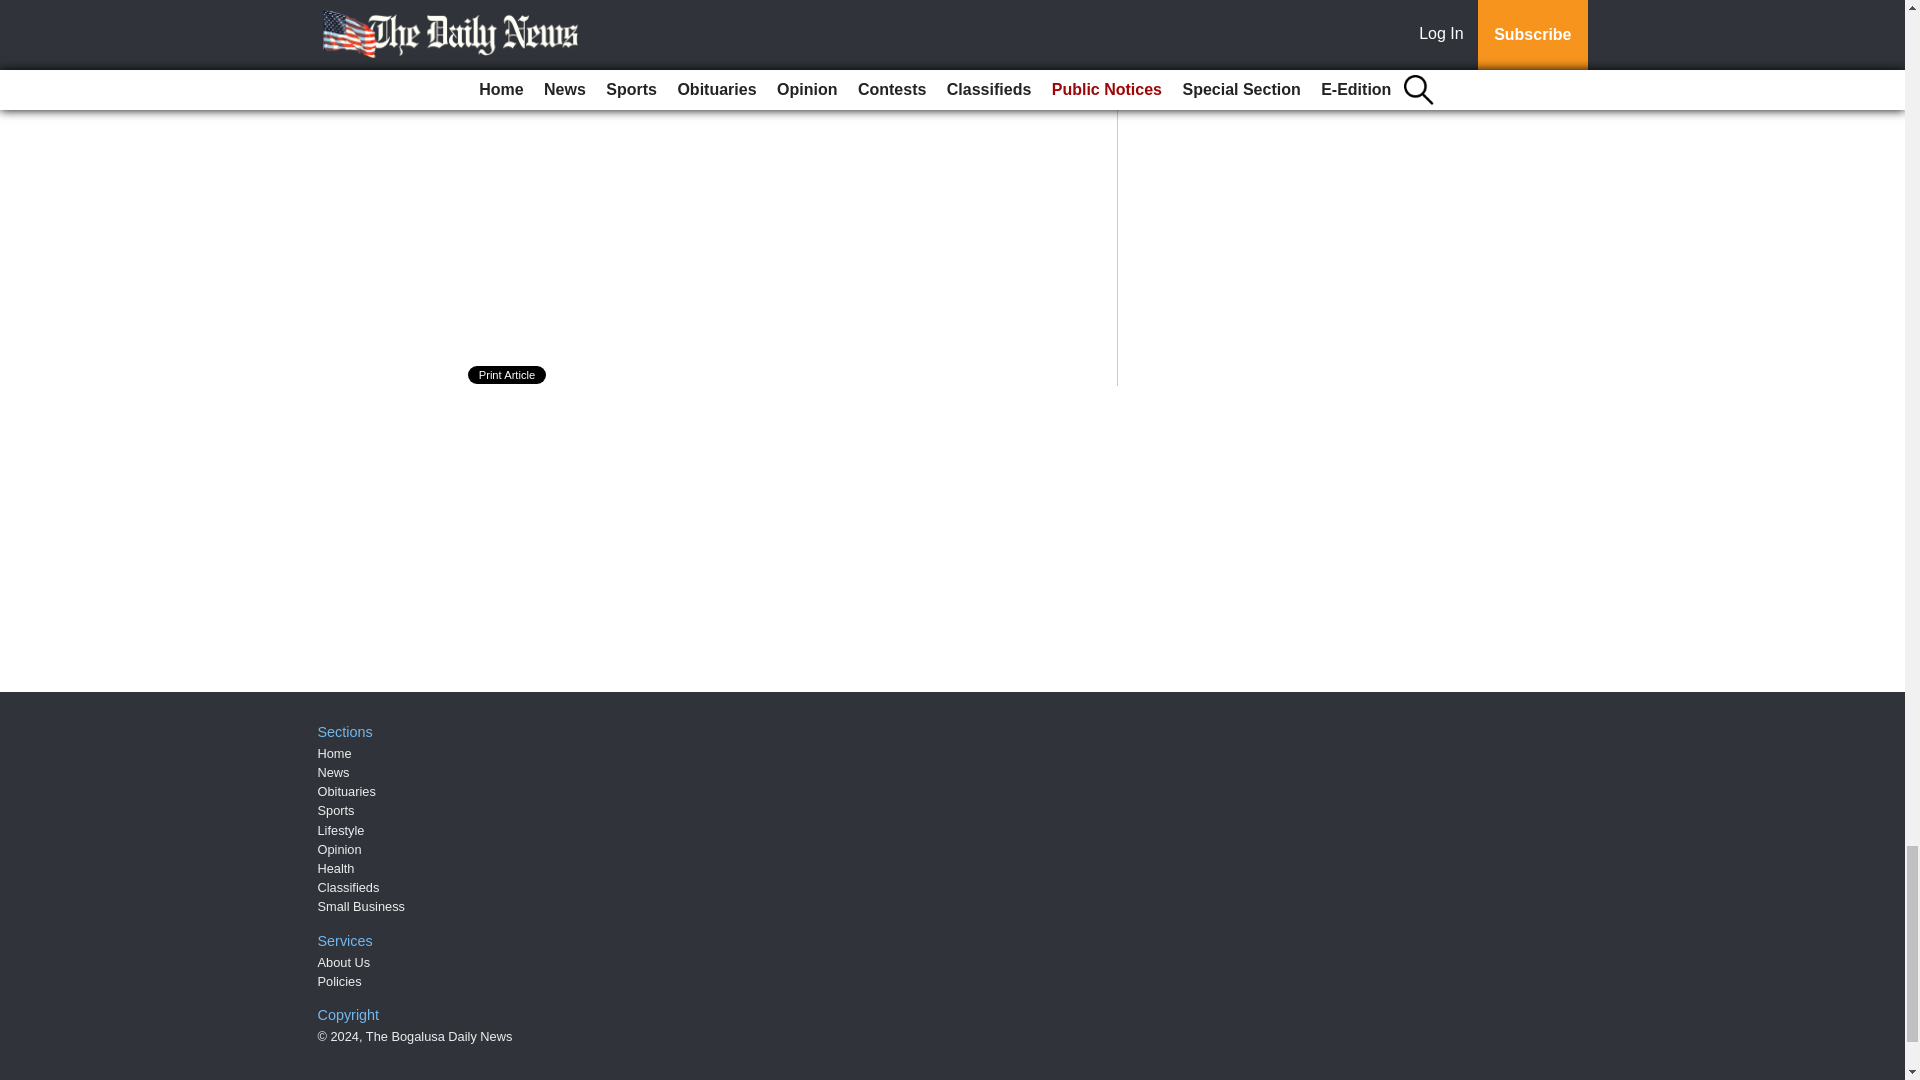 The image size is (1920, 1080). Describe the element at coordinates (349, 888) in the screenshot. I see `Classifieds` at that location.